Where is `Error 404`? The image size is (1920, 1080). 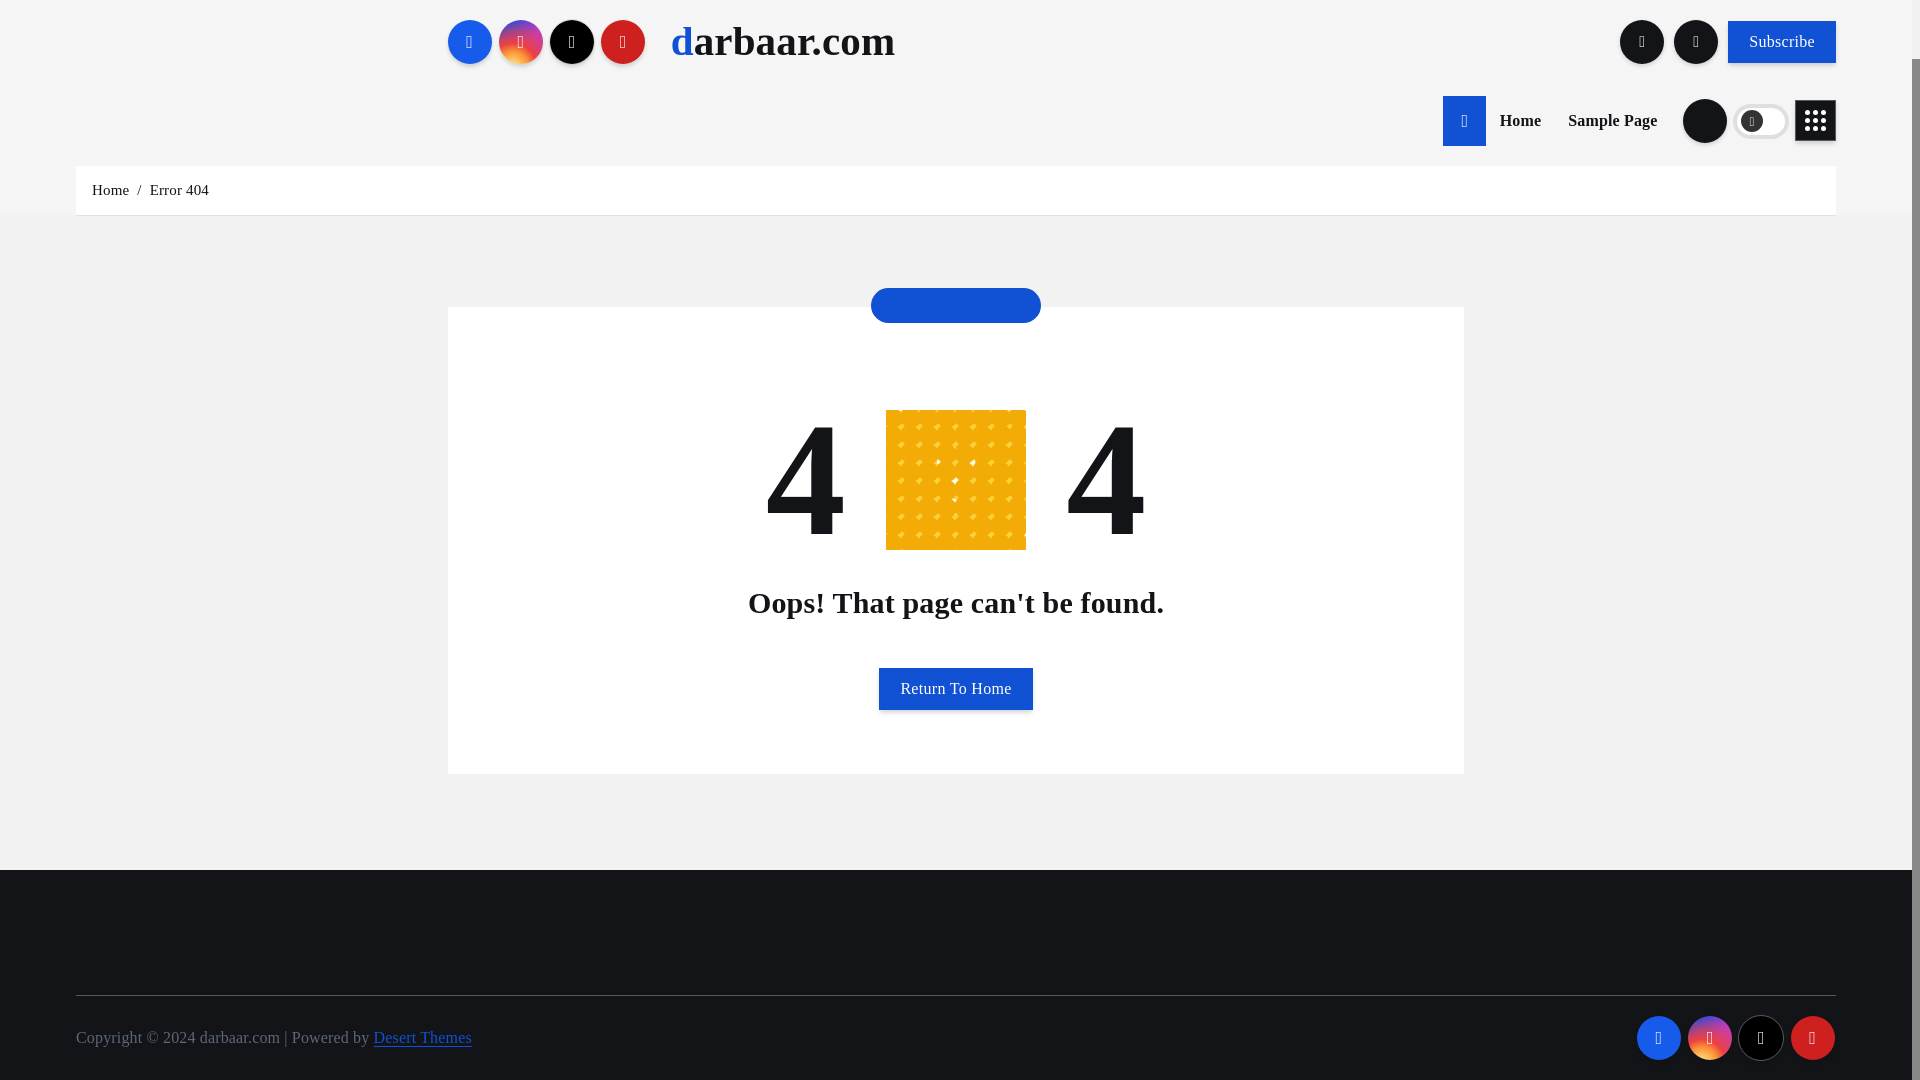
Error 404 is located at coordinates (179, 190).